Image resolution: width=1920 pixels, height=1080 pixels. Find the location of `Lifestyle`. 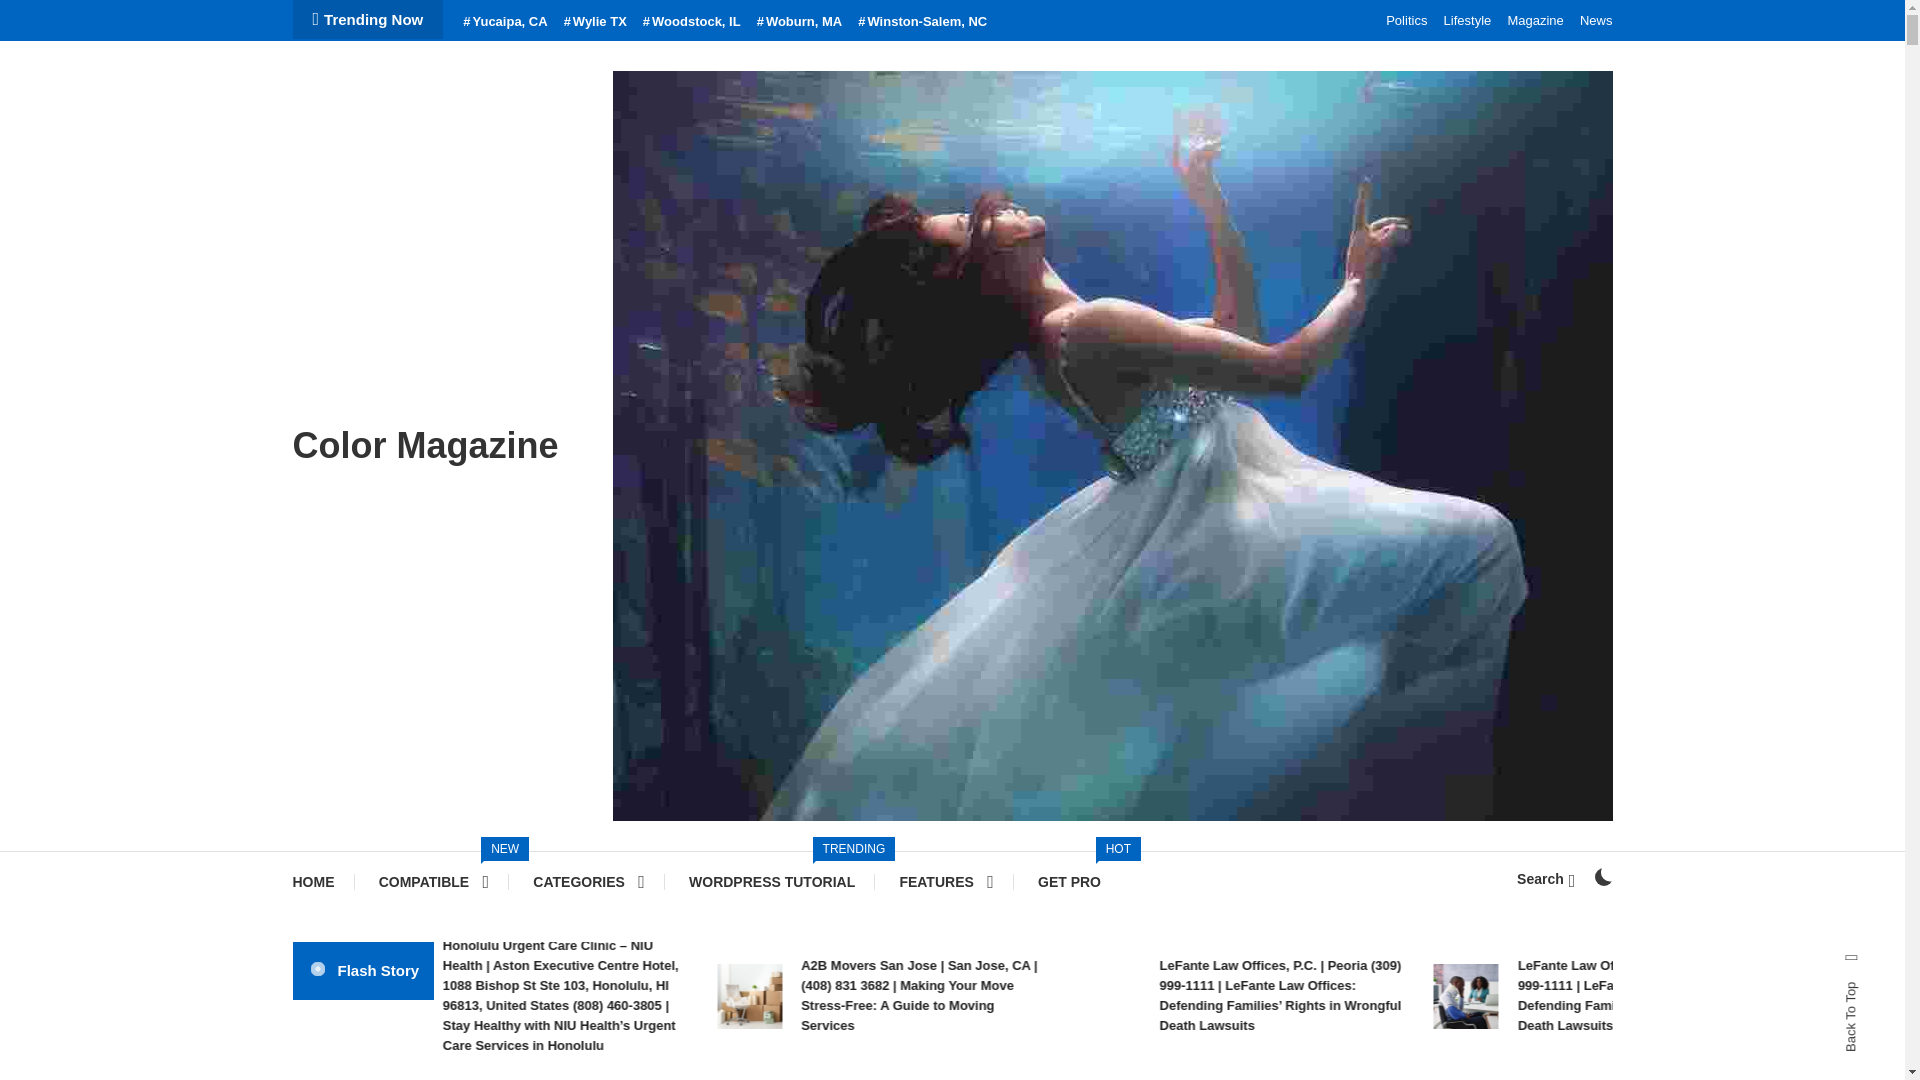

Lifestyle is located at coordinates (1467, 20).